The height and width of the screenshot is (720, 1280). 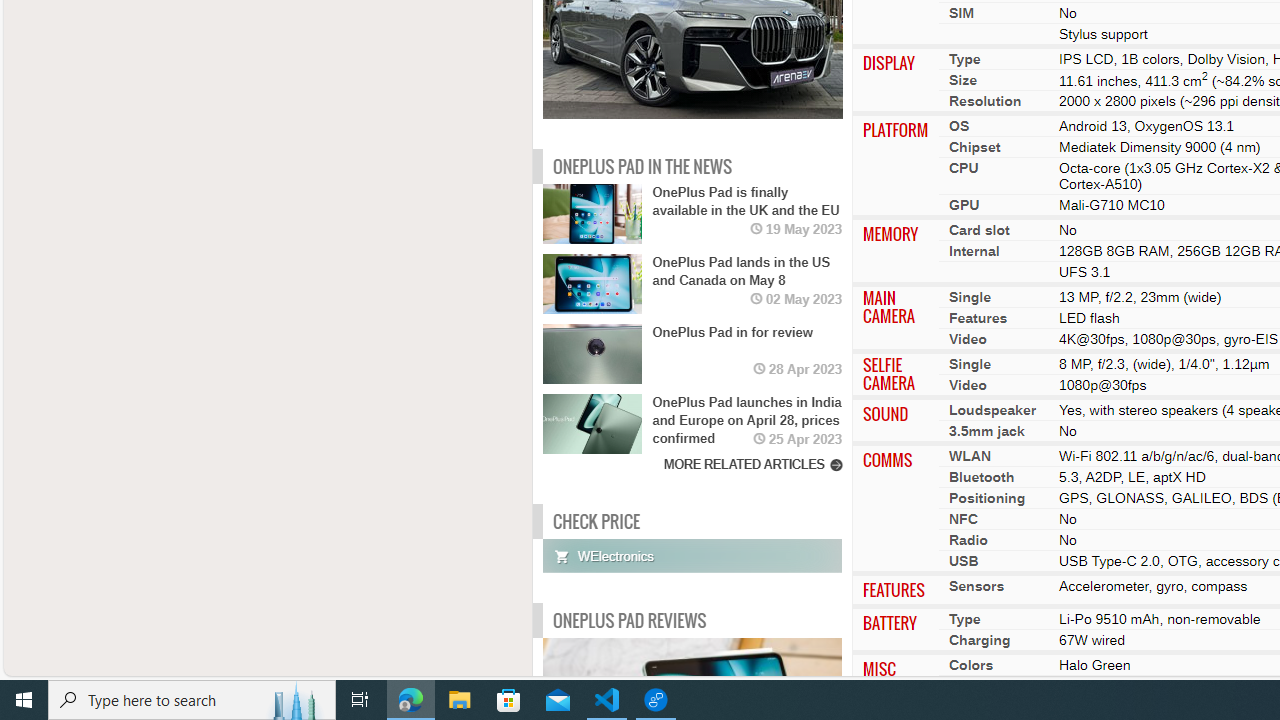 What do you see at coordinates (986, 431) in the screenshot?
I see `3.5mm jack` at bounding box center [986, 431].